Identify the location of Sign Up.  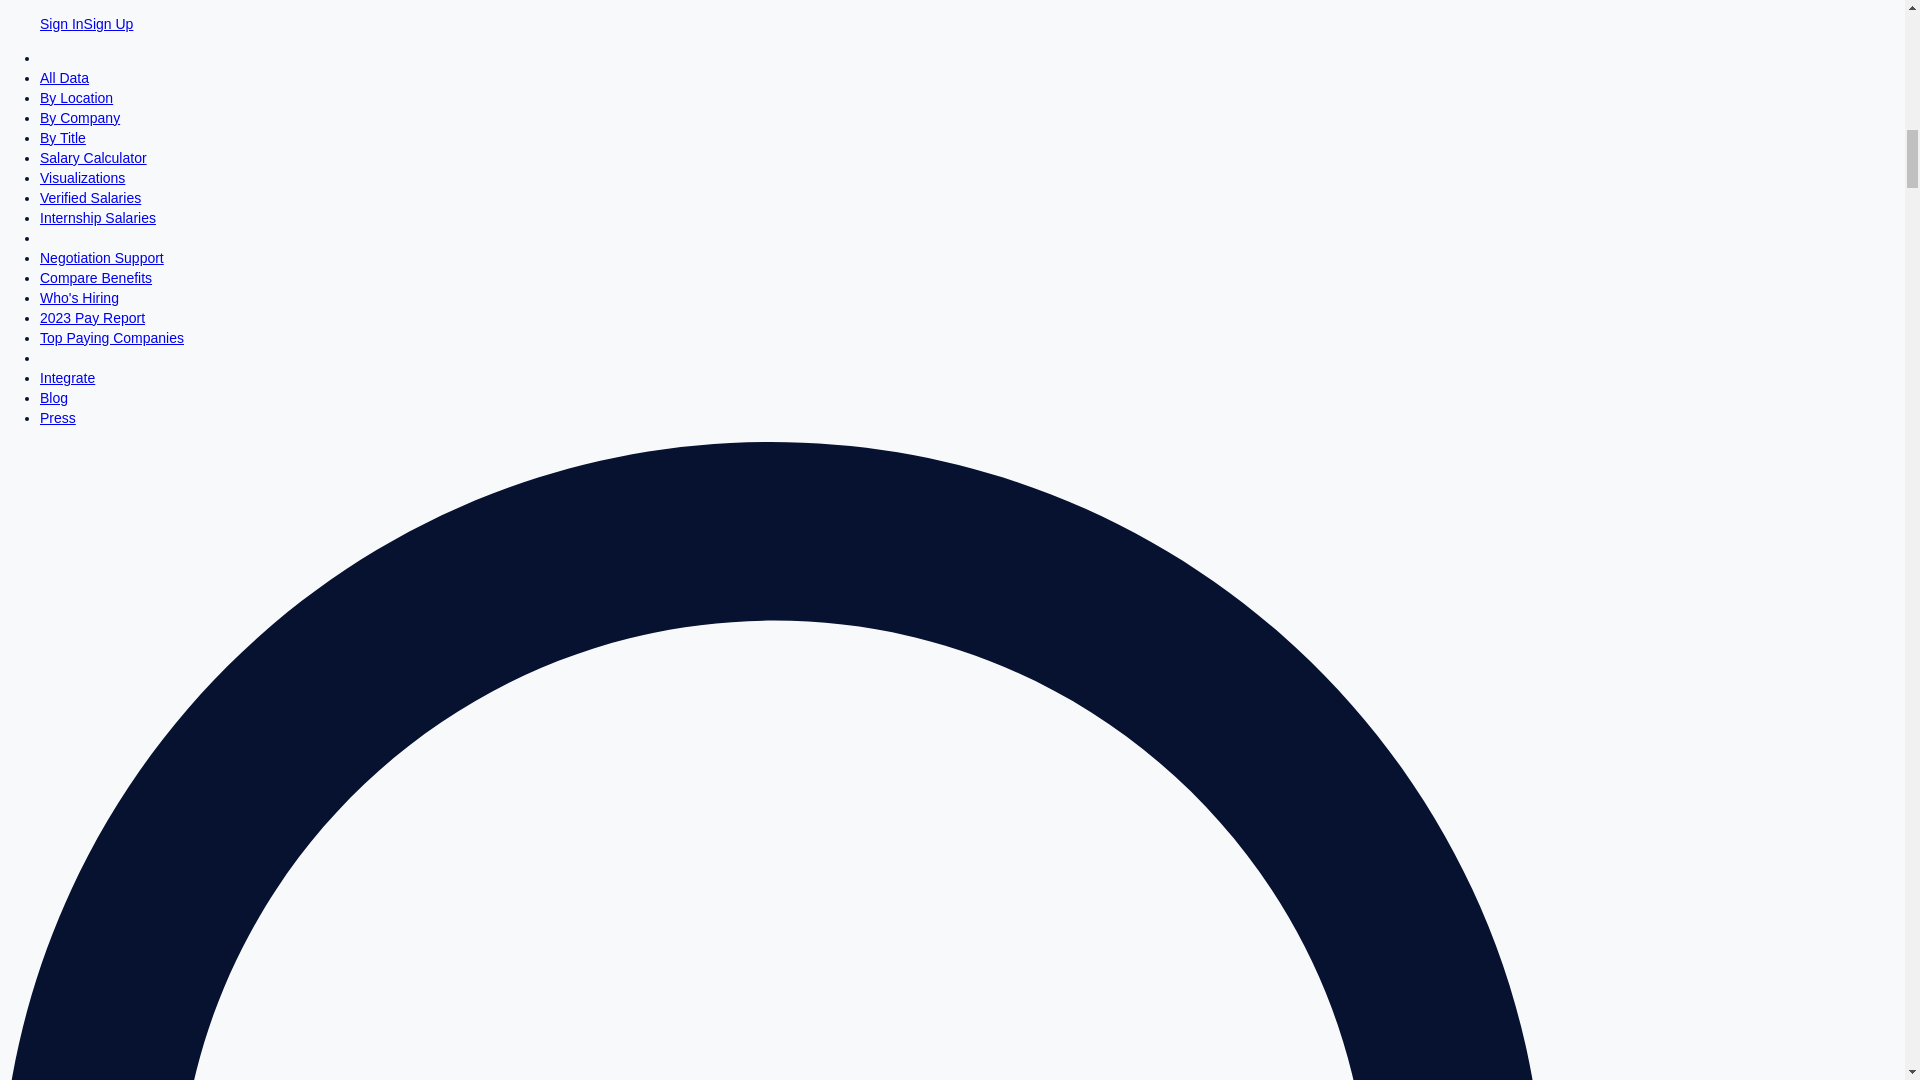
(109, 24).